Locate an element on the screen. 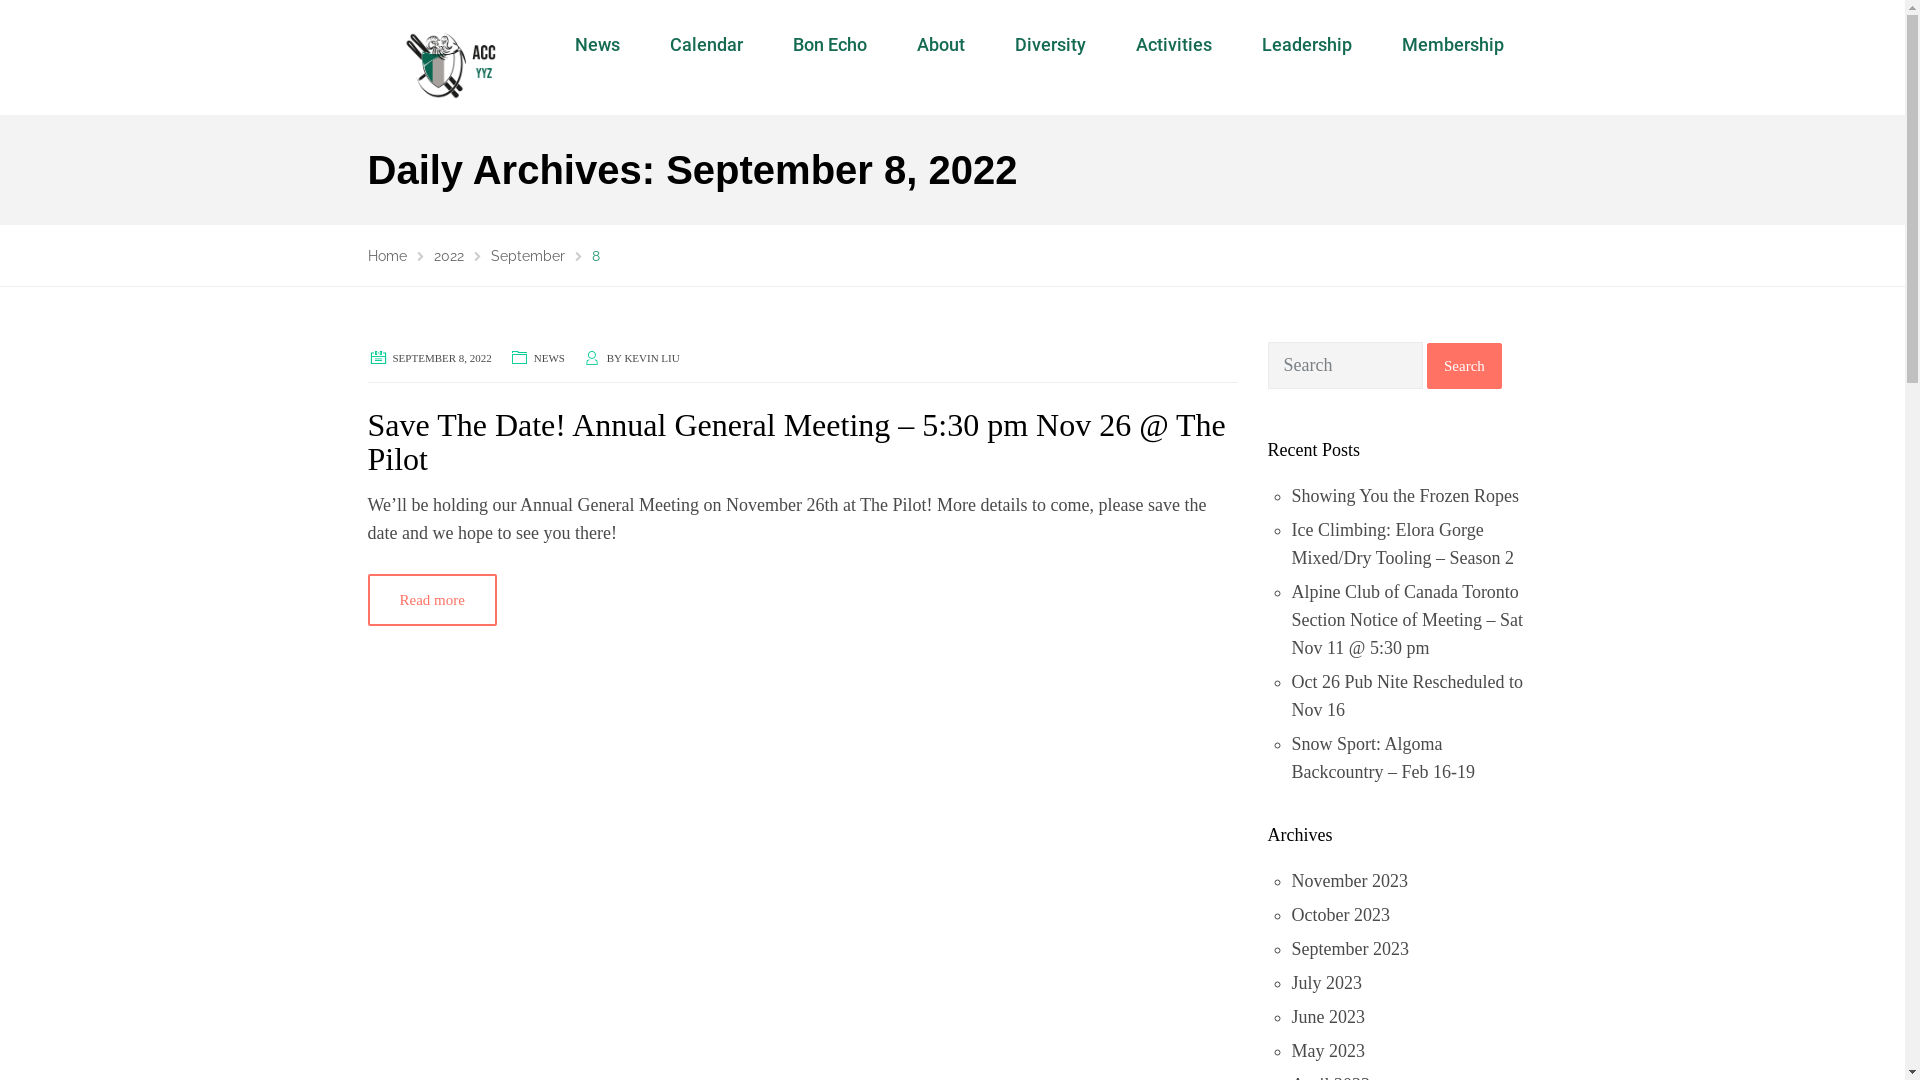 The height and width of the screenshot is (1080, 1920). June 2023 is located at coordinates (1329, 1017).